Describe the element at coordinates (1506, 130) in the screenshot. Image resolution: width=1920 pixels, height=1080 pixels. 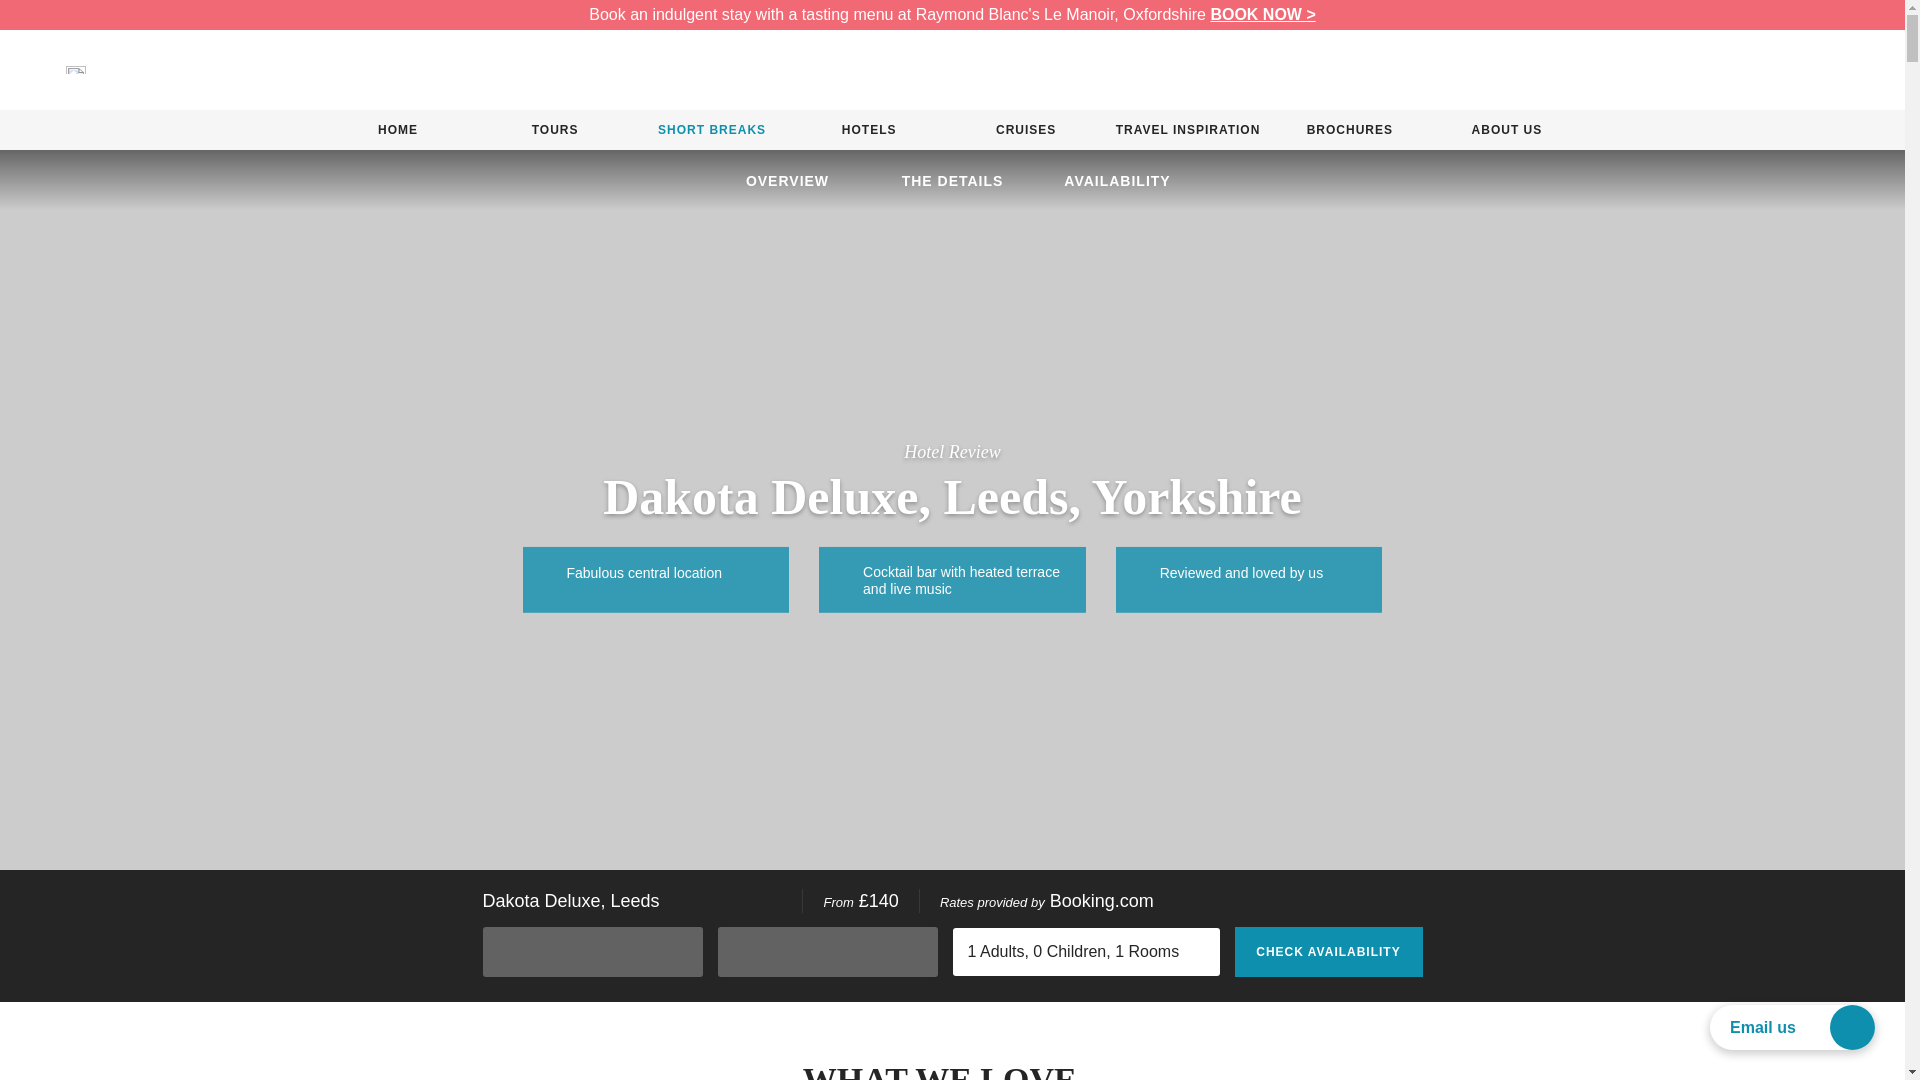
I see `ABOUT US` at that location.